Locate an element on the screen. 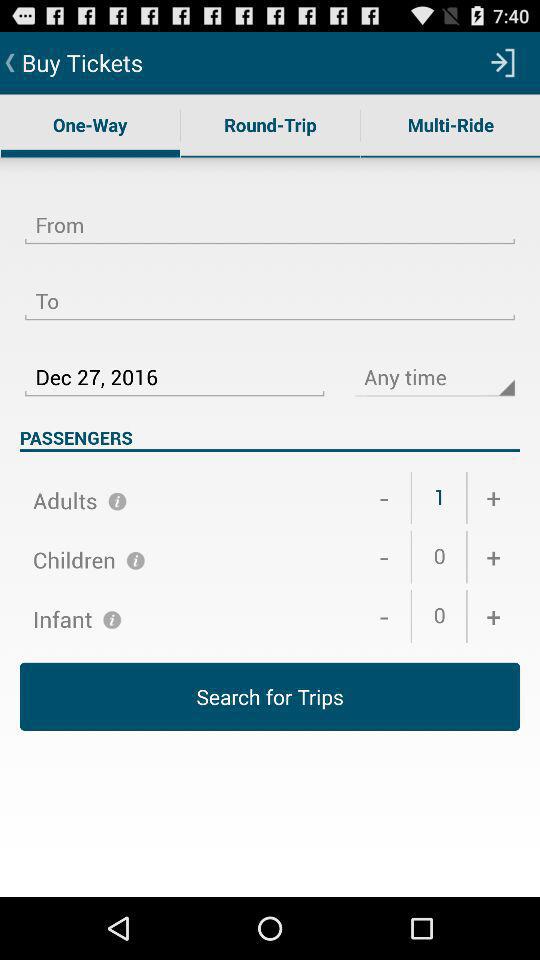 The image size is (540, 960). tap the + item is located at coordinates (494, 498).